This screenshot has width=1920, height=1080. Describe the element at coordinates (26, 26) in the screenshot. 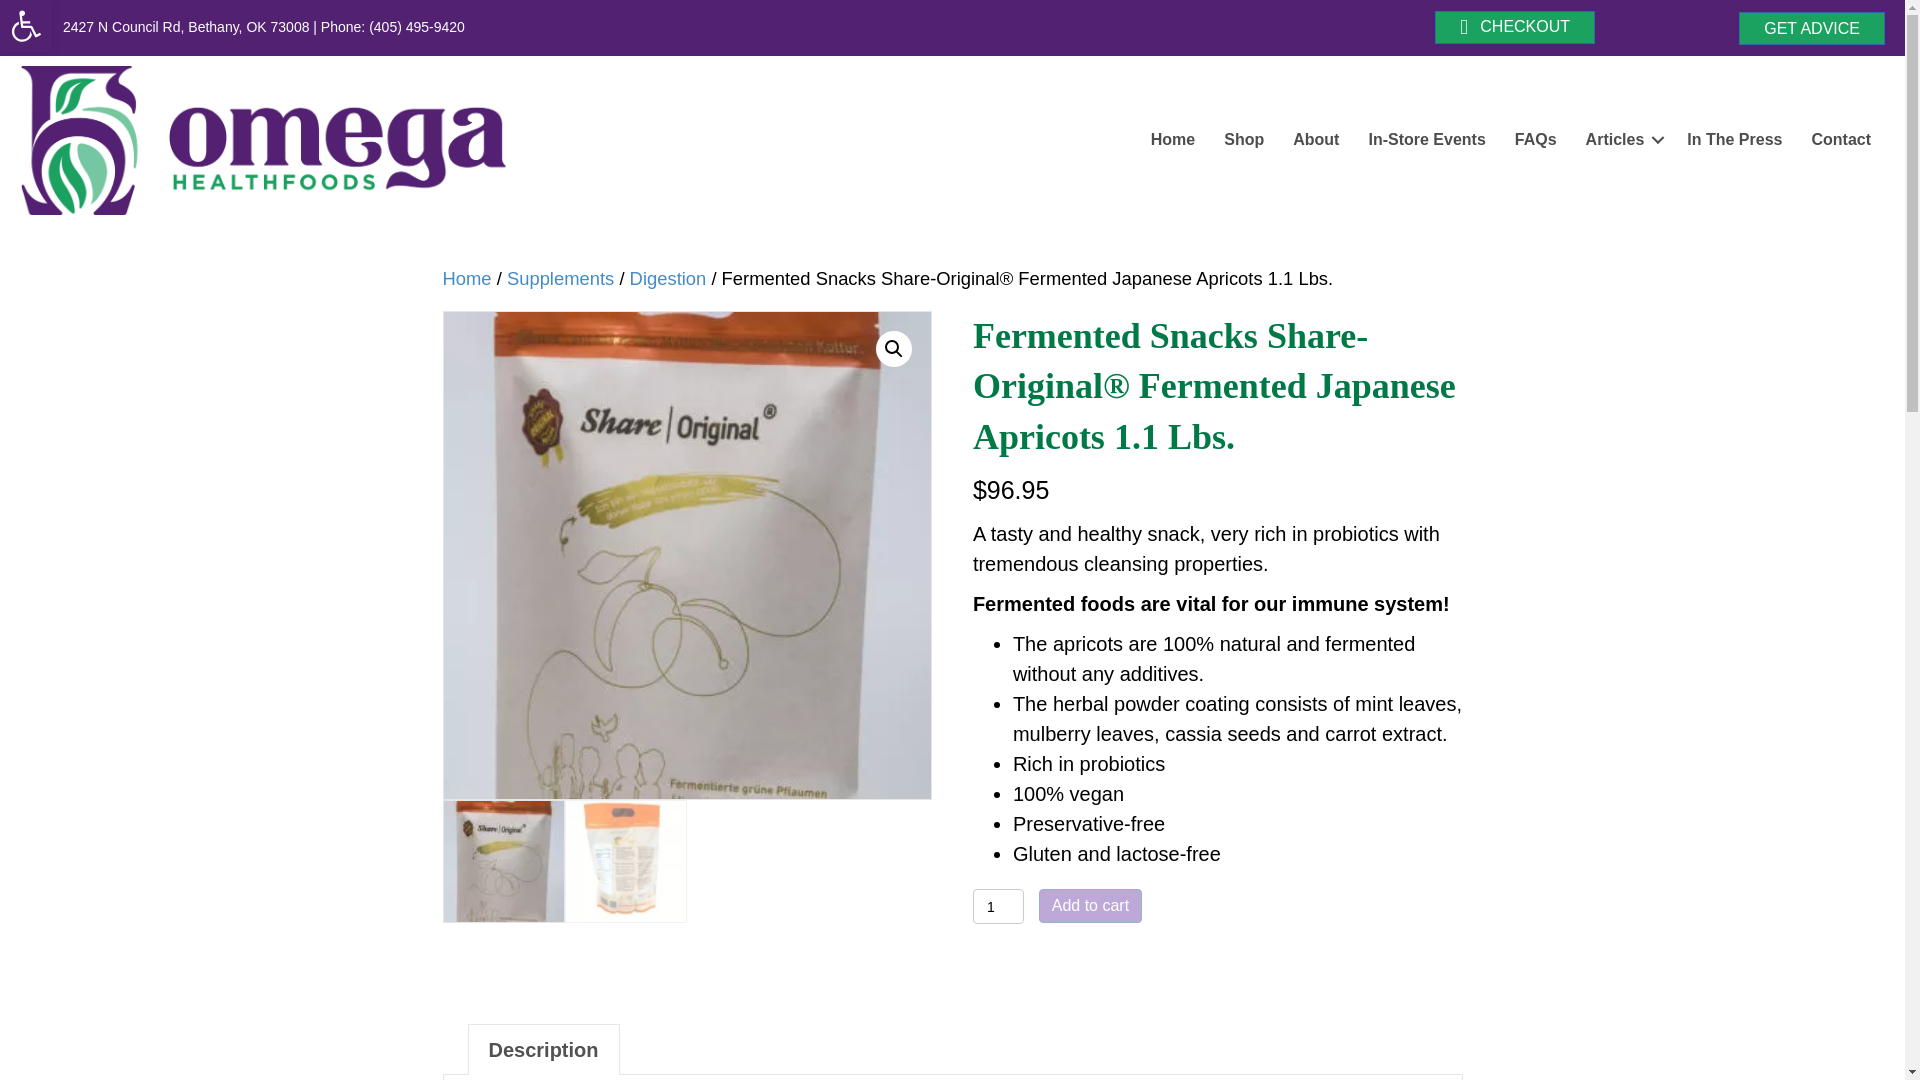

I see `Accessibility Tools` at that location.